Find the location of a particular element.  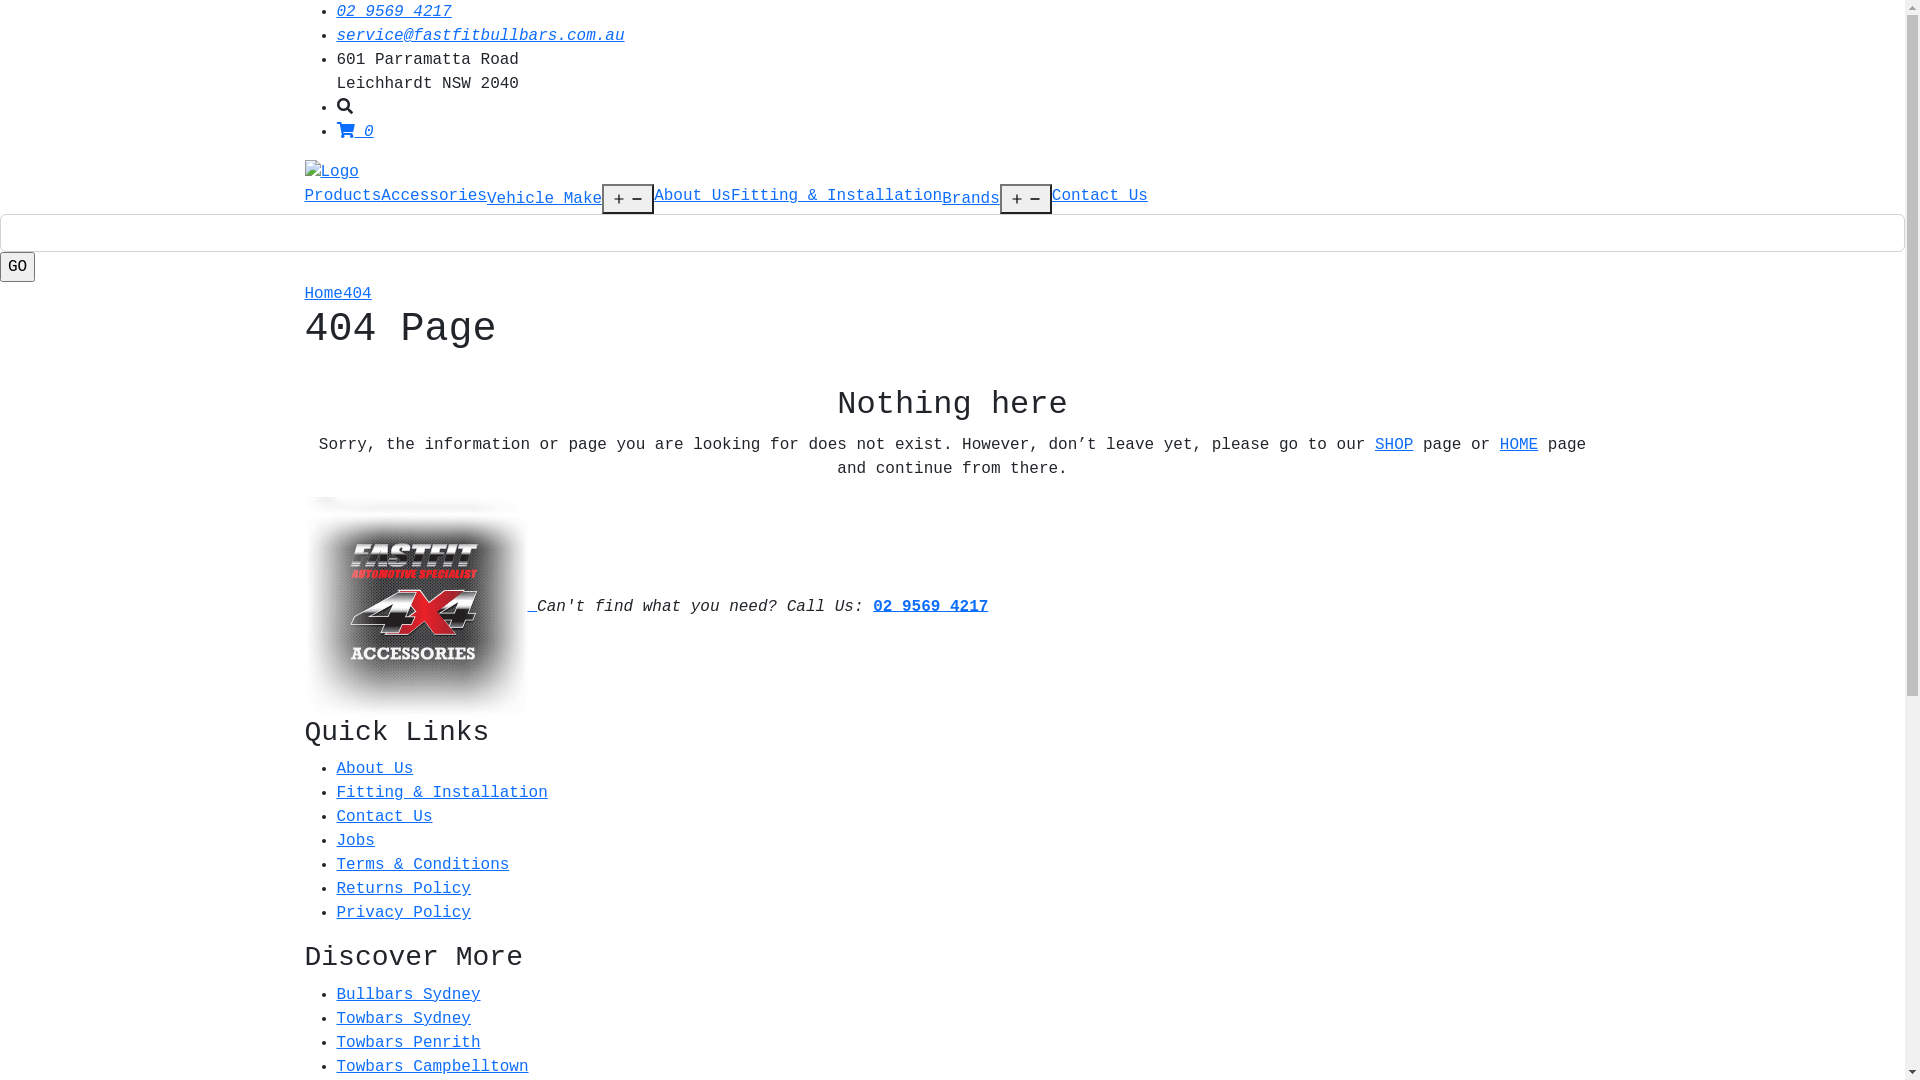

Fitting & Installation is located at coordinates (836, 196).